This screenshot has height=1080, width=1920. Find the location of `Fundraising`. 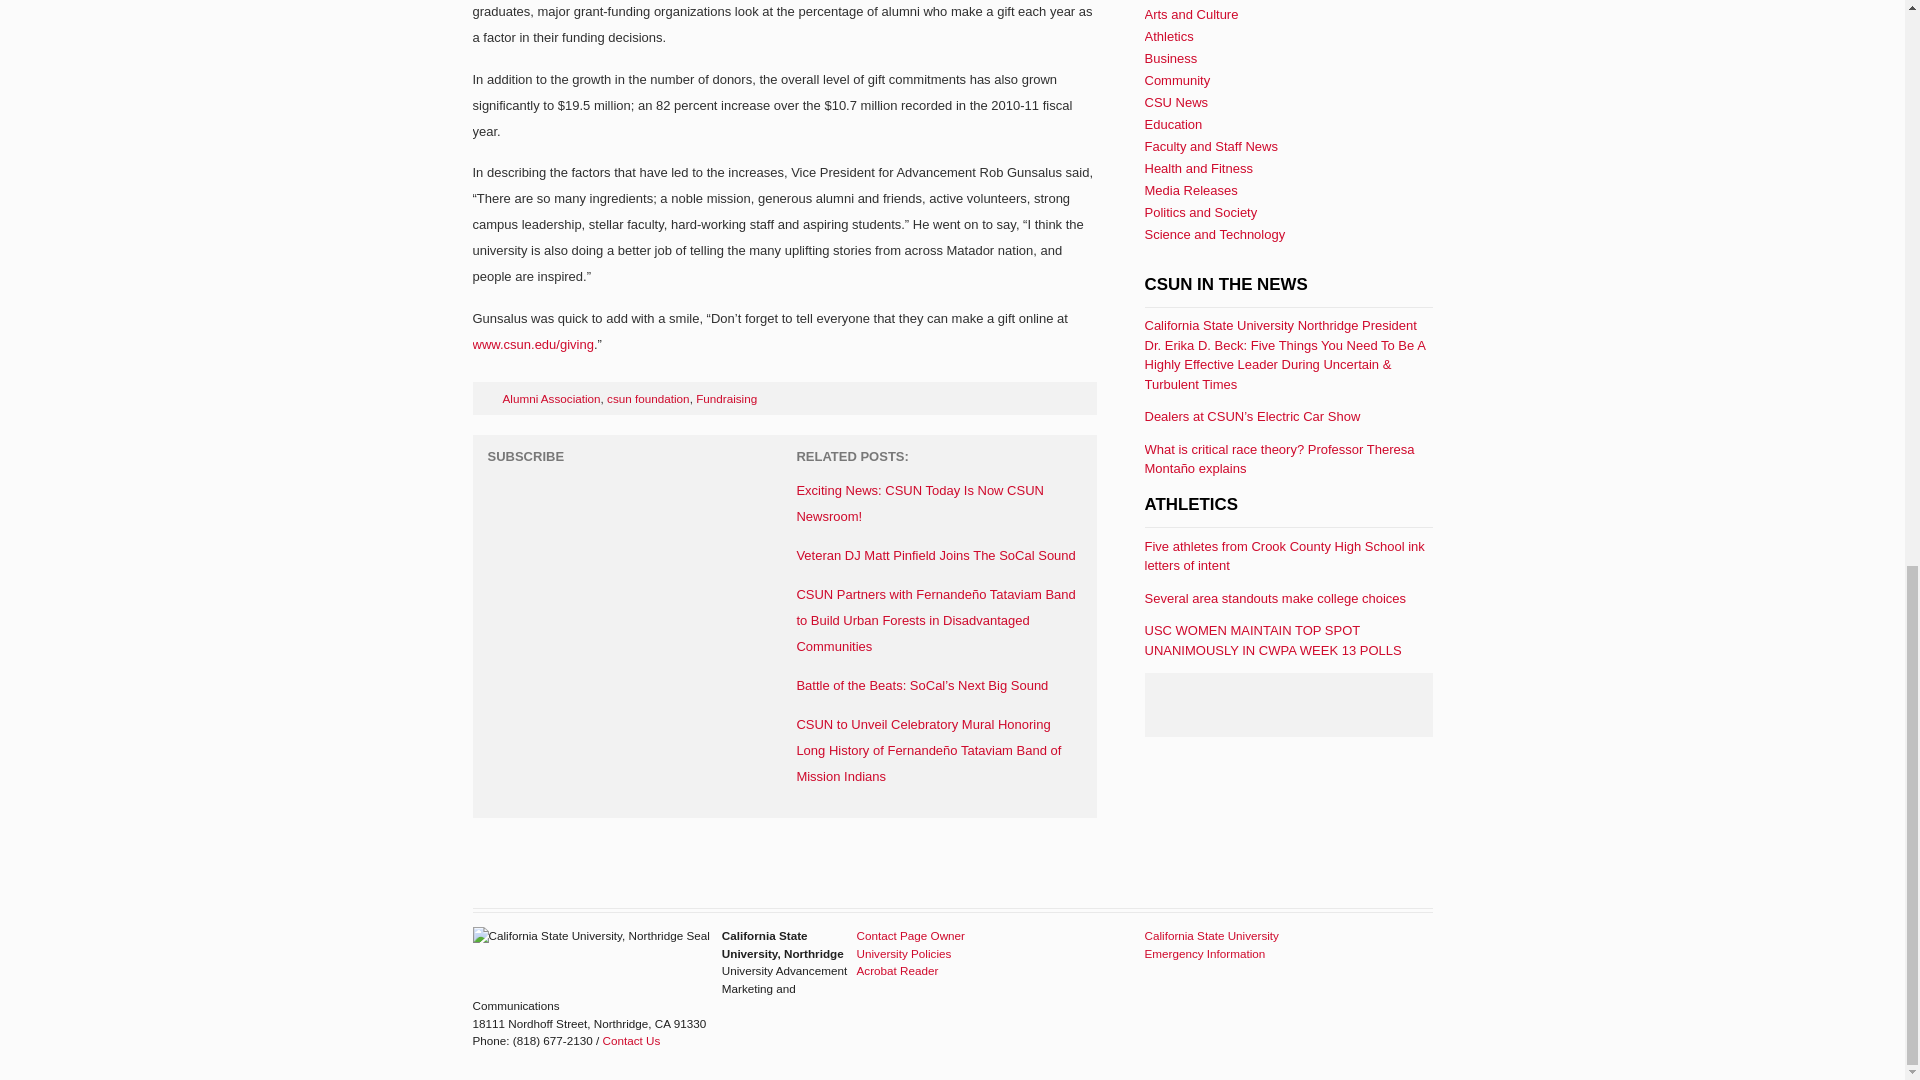

Fundraising is located at coordinates (726, 398).